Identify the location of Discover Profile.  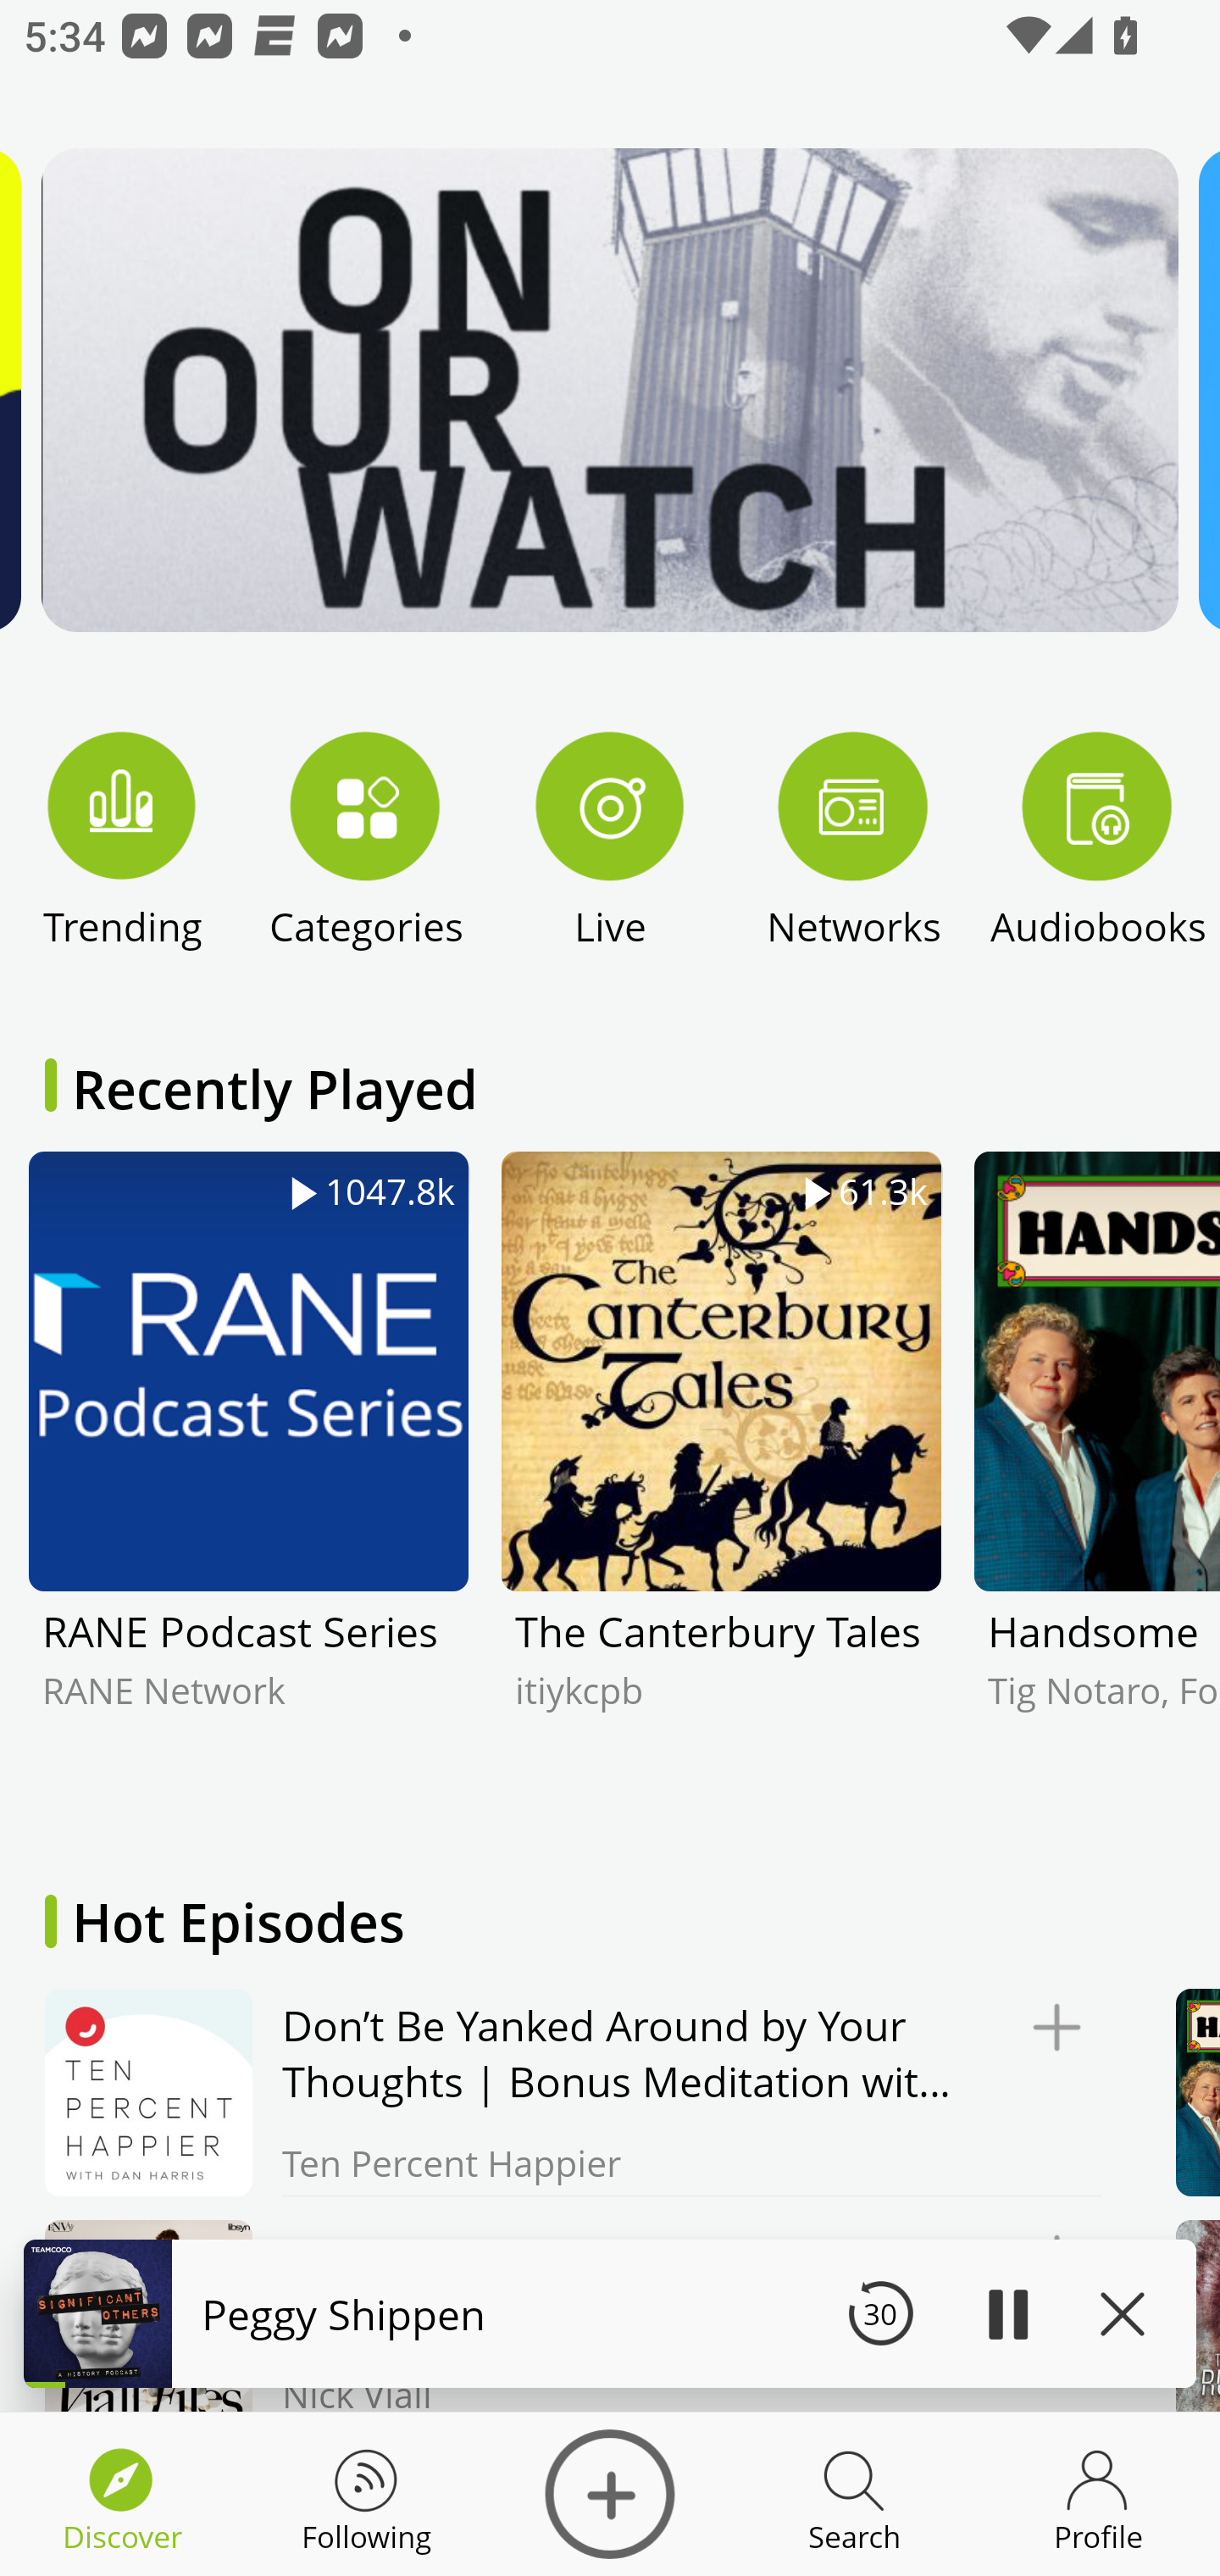
(1098, 2495).